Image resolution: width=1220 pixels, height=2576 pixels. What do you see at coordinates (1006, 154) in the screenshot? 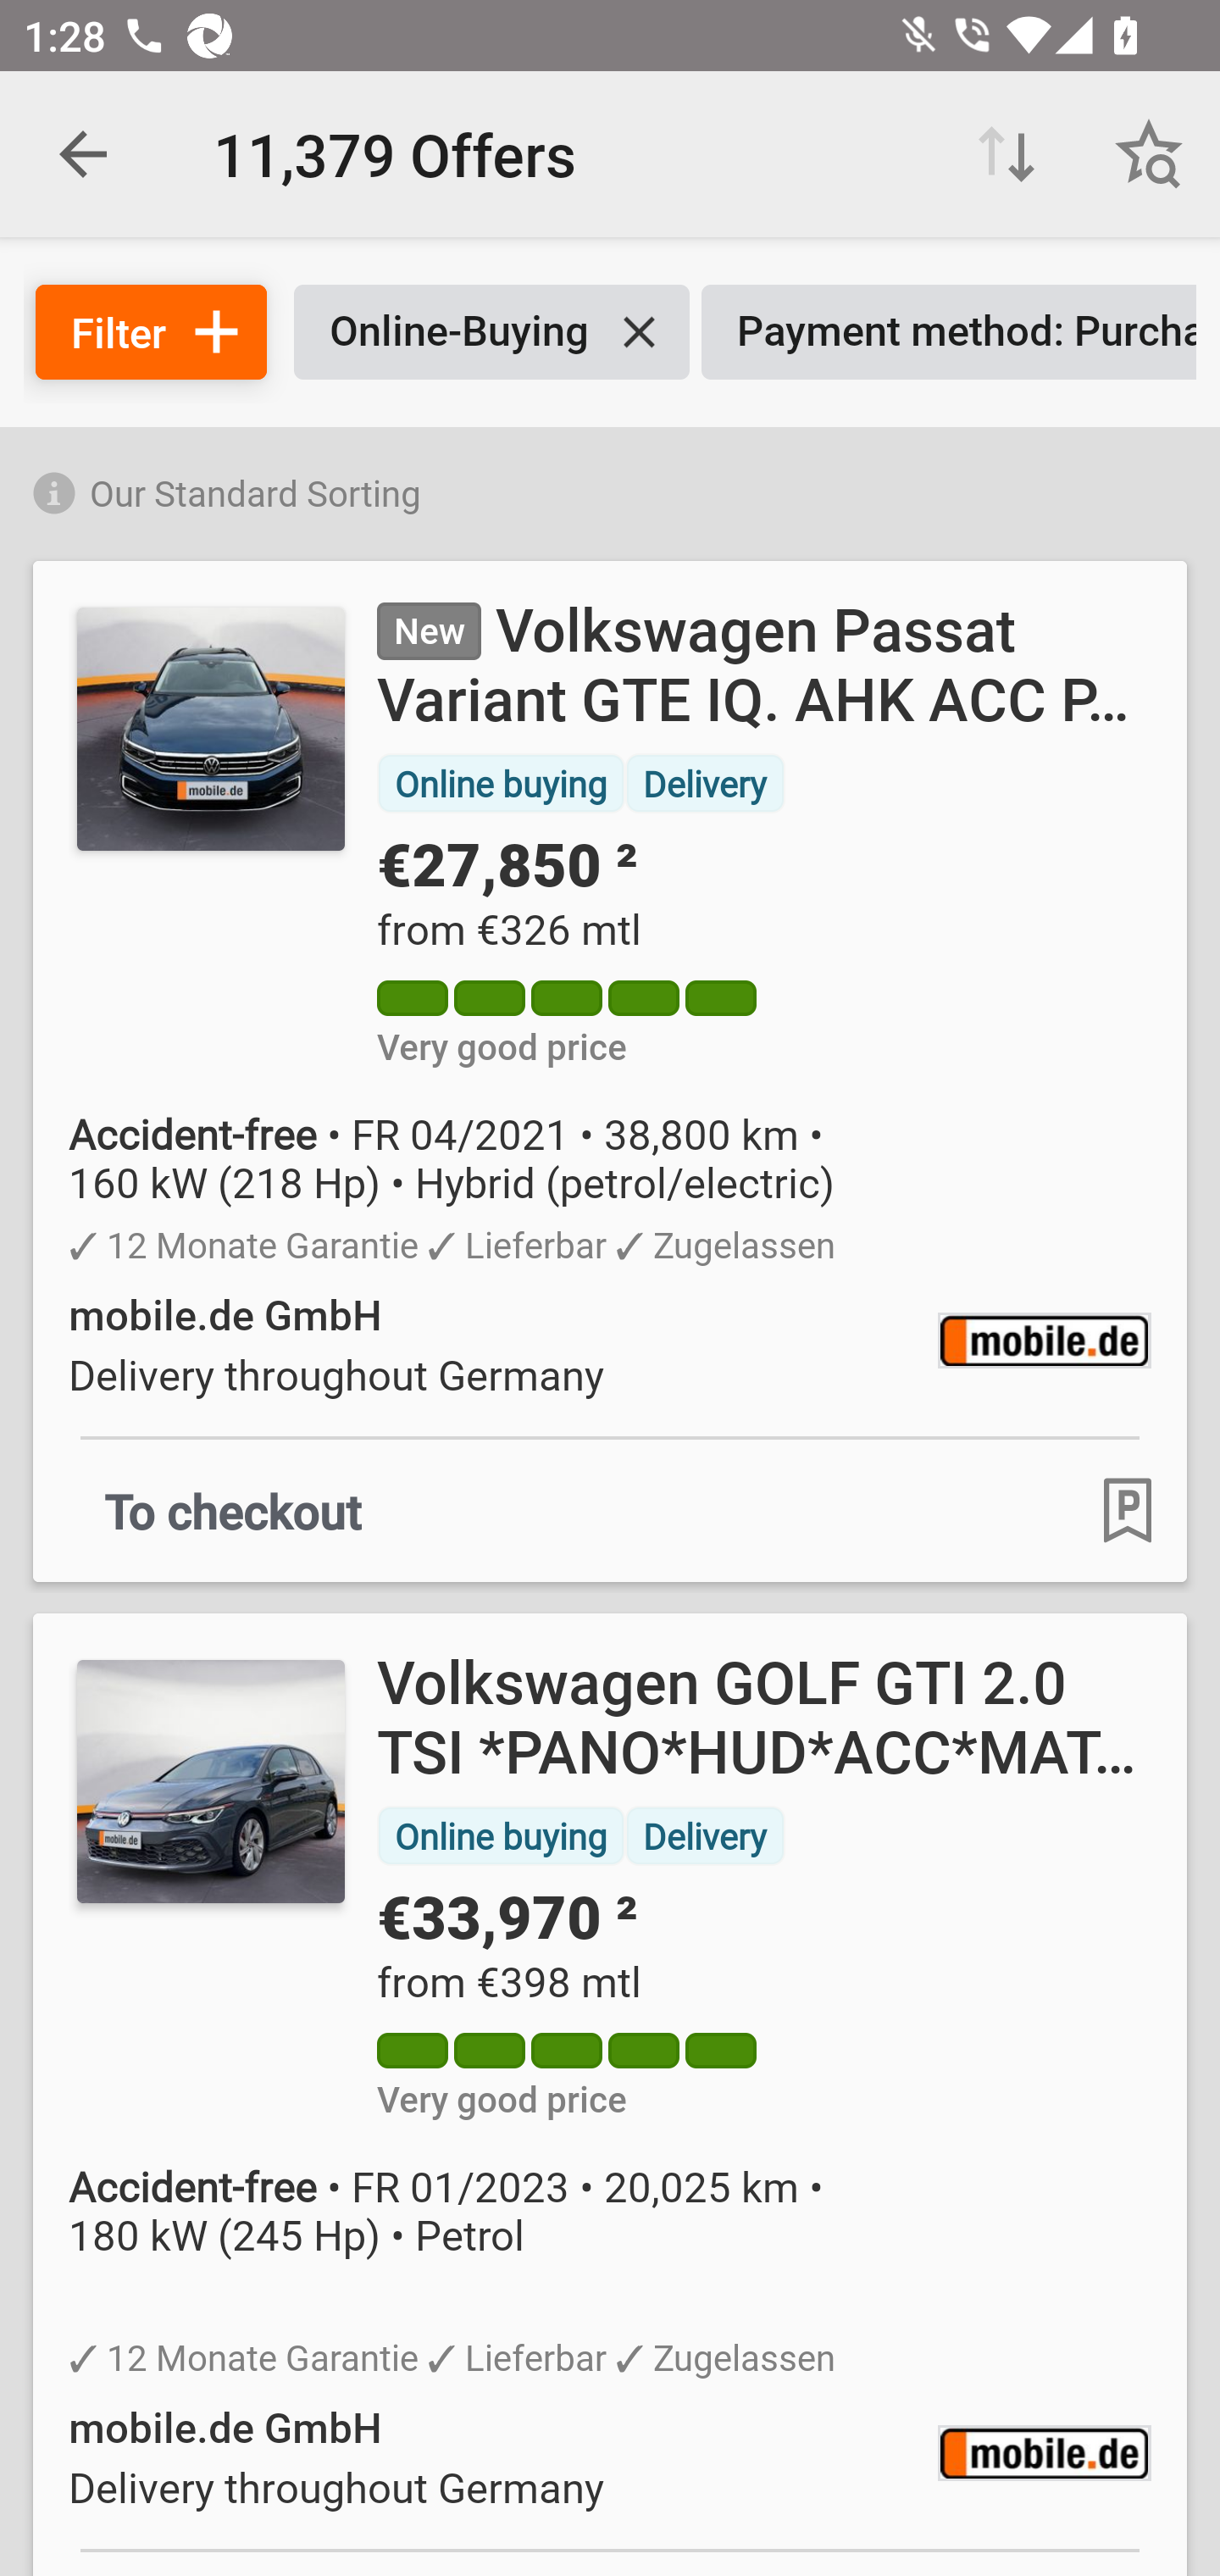
I see `Sort options` at bounding box center [1006, 154].